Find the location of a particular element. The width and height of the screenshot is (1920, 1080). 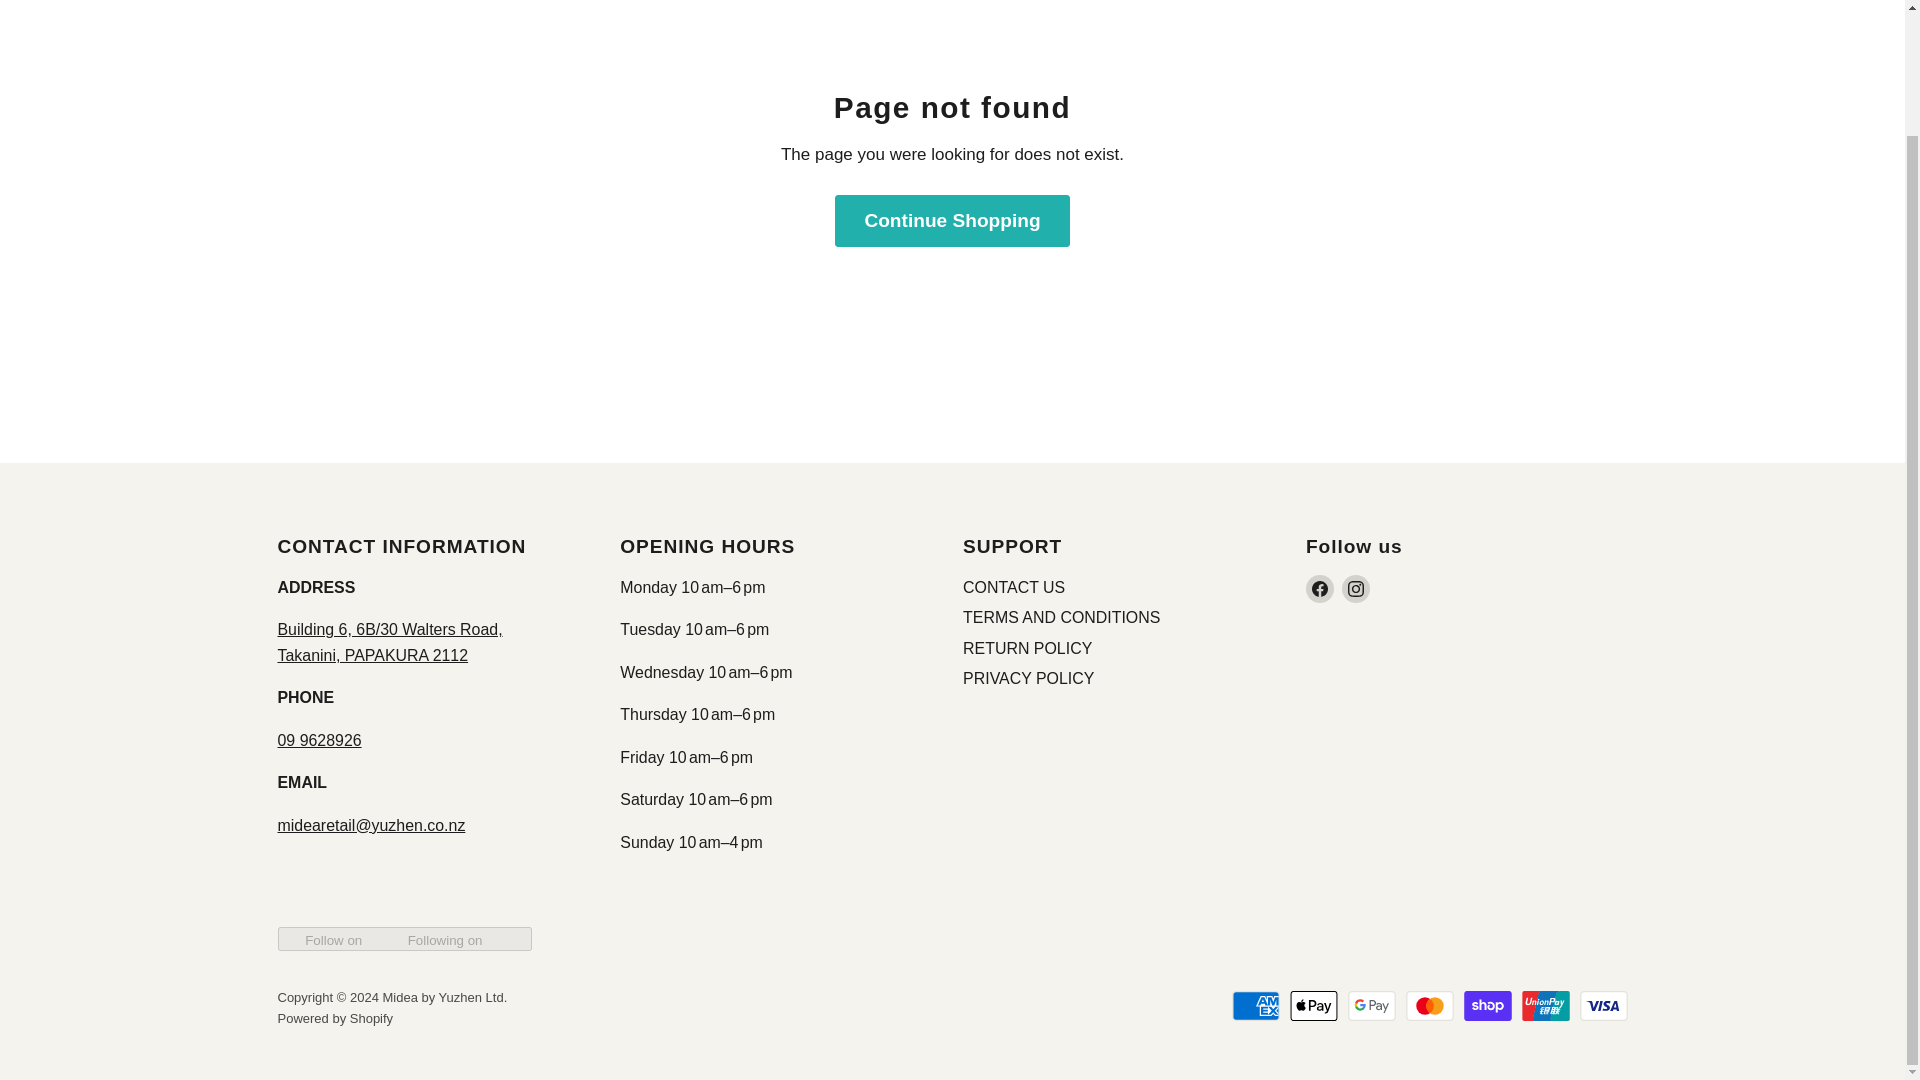

Google Pay is located at coordinates (1371, 1006).